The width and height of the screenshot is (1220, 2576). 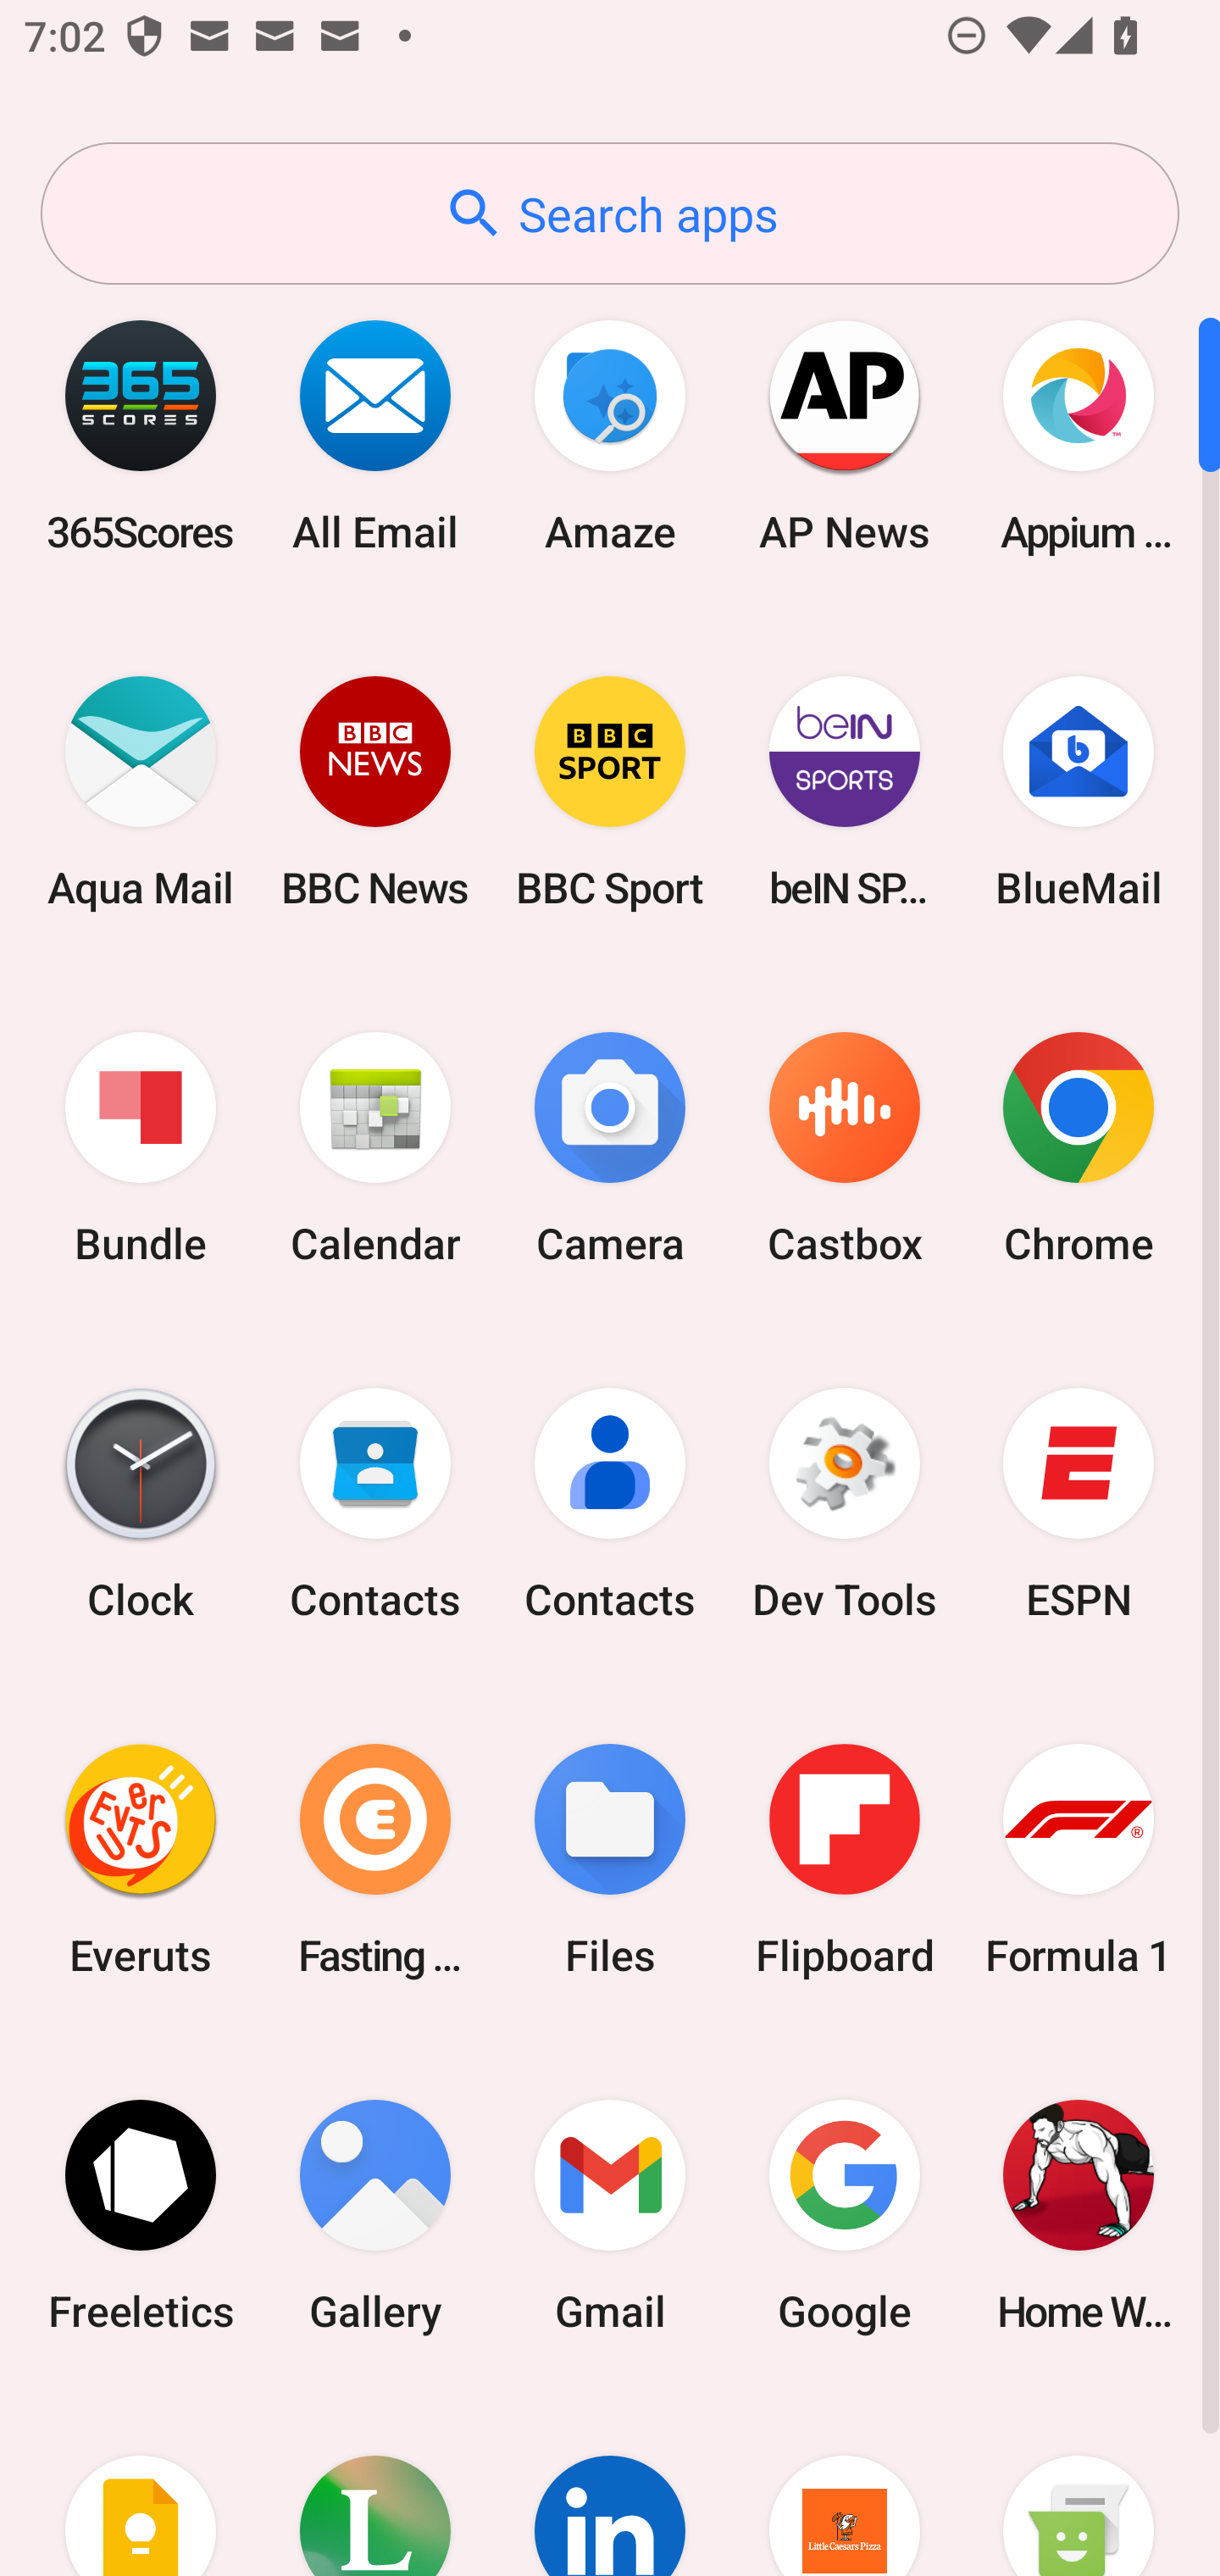 I want to click on Files, so click(x=610, y=1859).